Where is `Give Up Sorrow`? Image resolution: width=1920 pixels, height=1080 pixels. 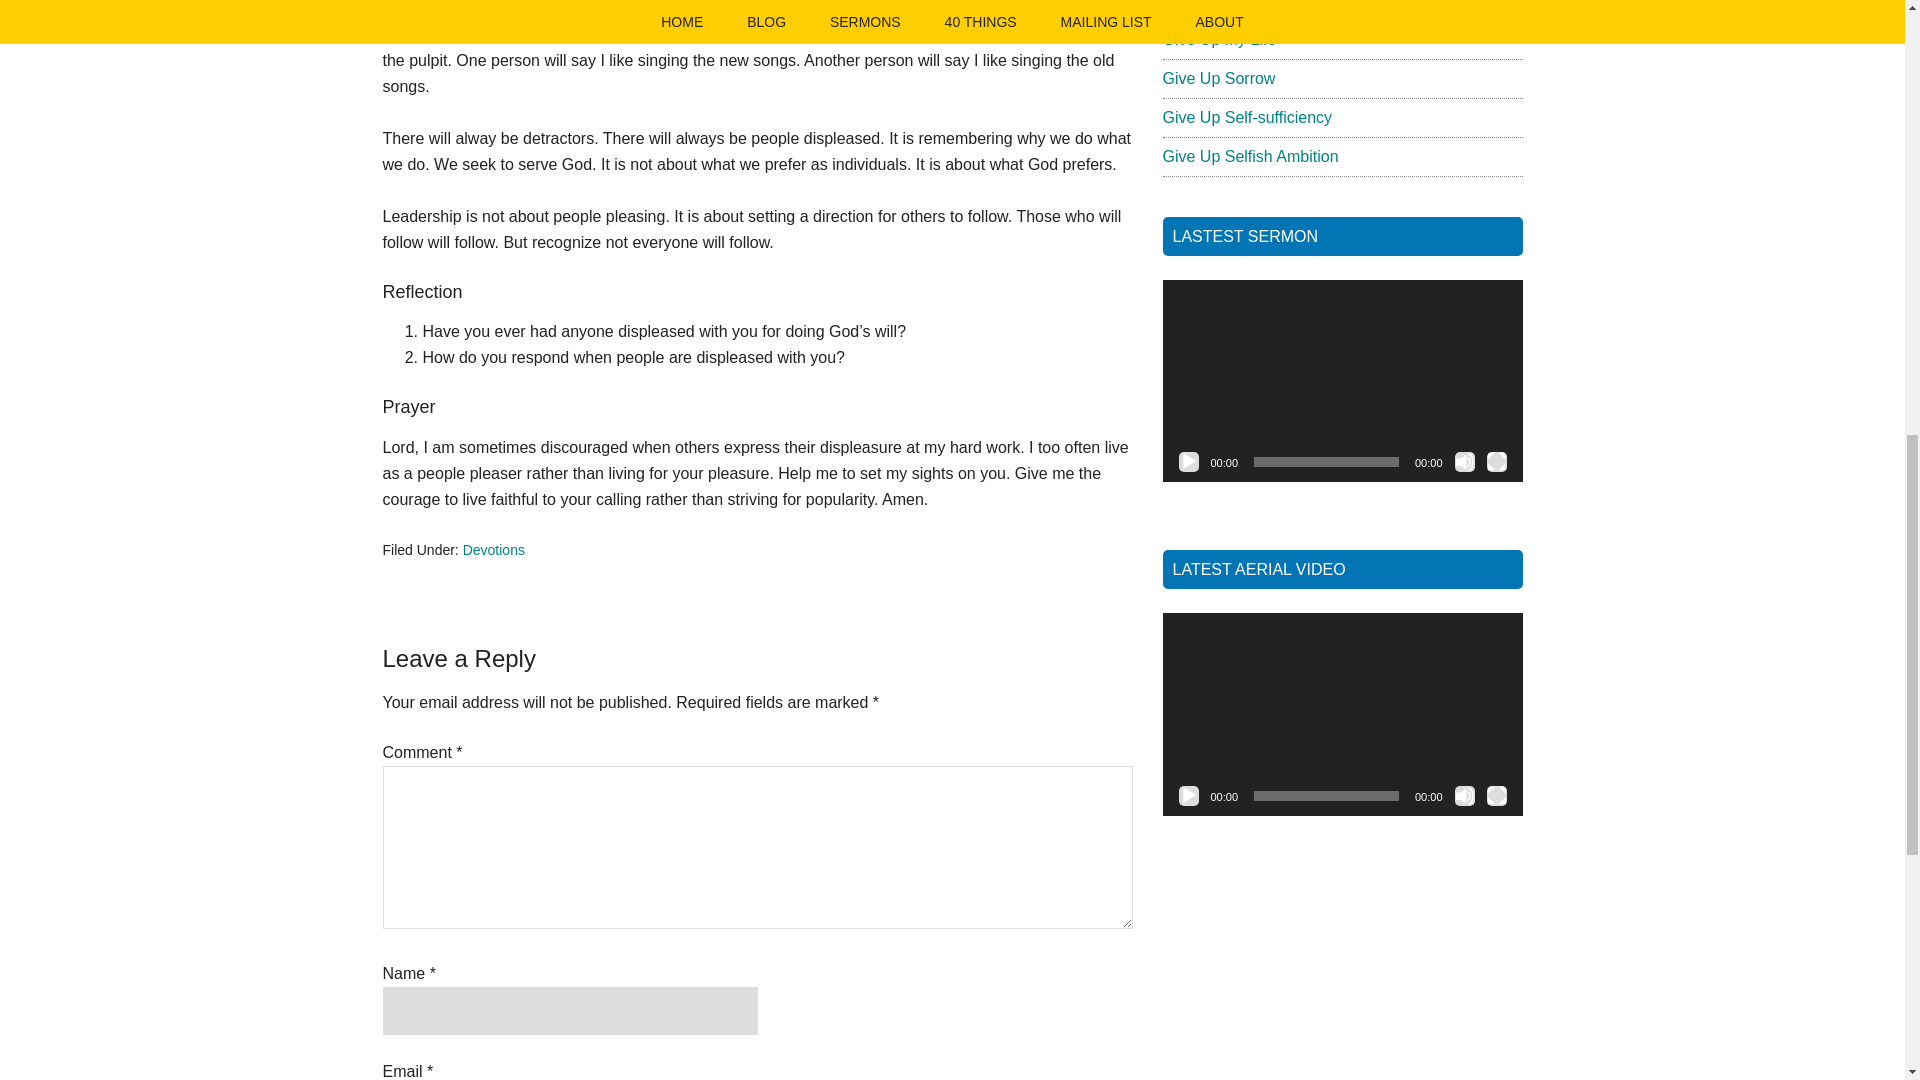 Give Up Sorrow is located at coordinates (1218, 78).